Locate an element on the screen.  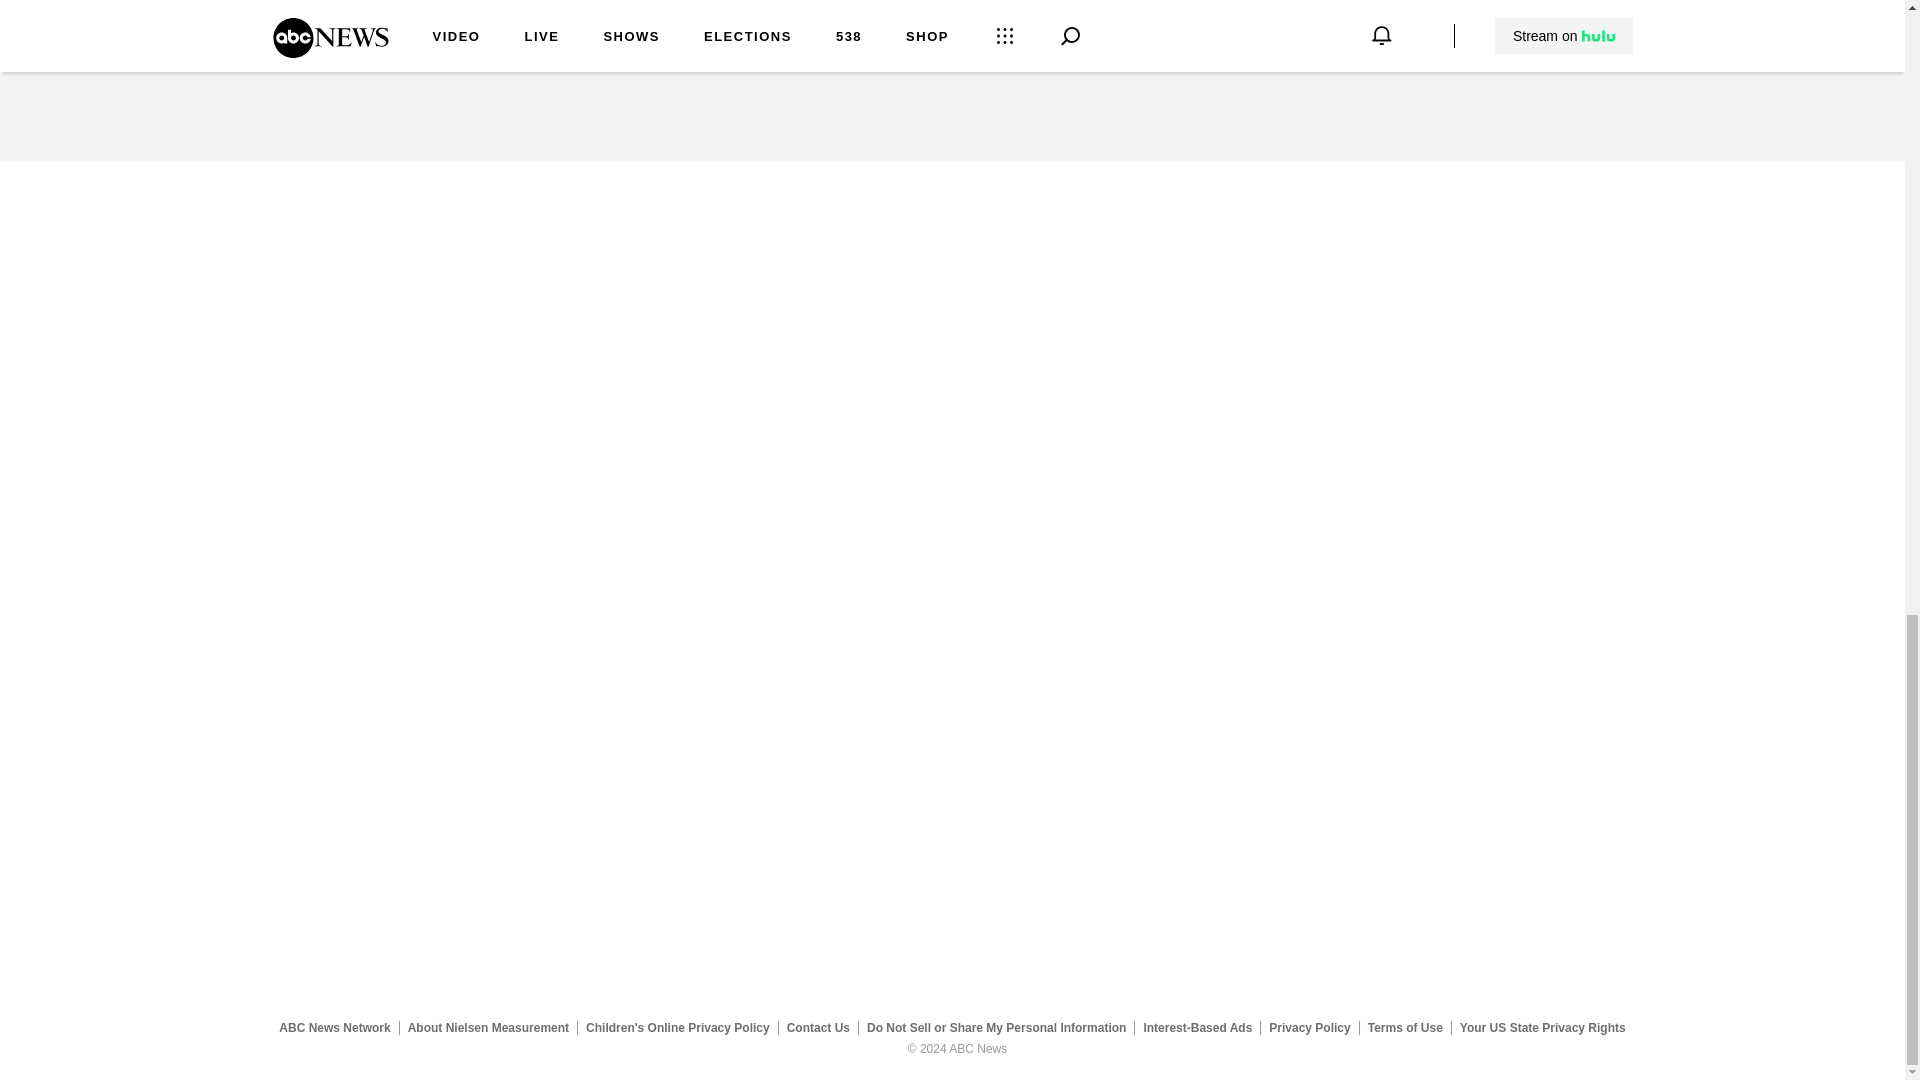
Interest-Based Ads is located at coordinates (1198, 1027).